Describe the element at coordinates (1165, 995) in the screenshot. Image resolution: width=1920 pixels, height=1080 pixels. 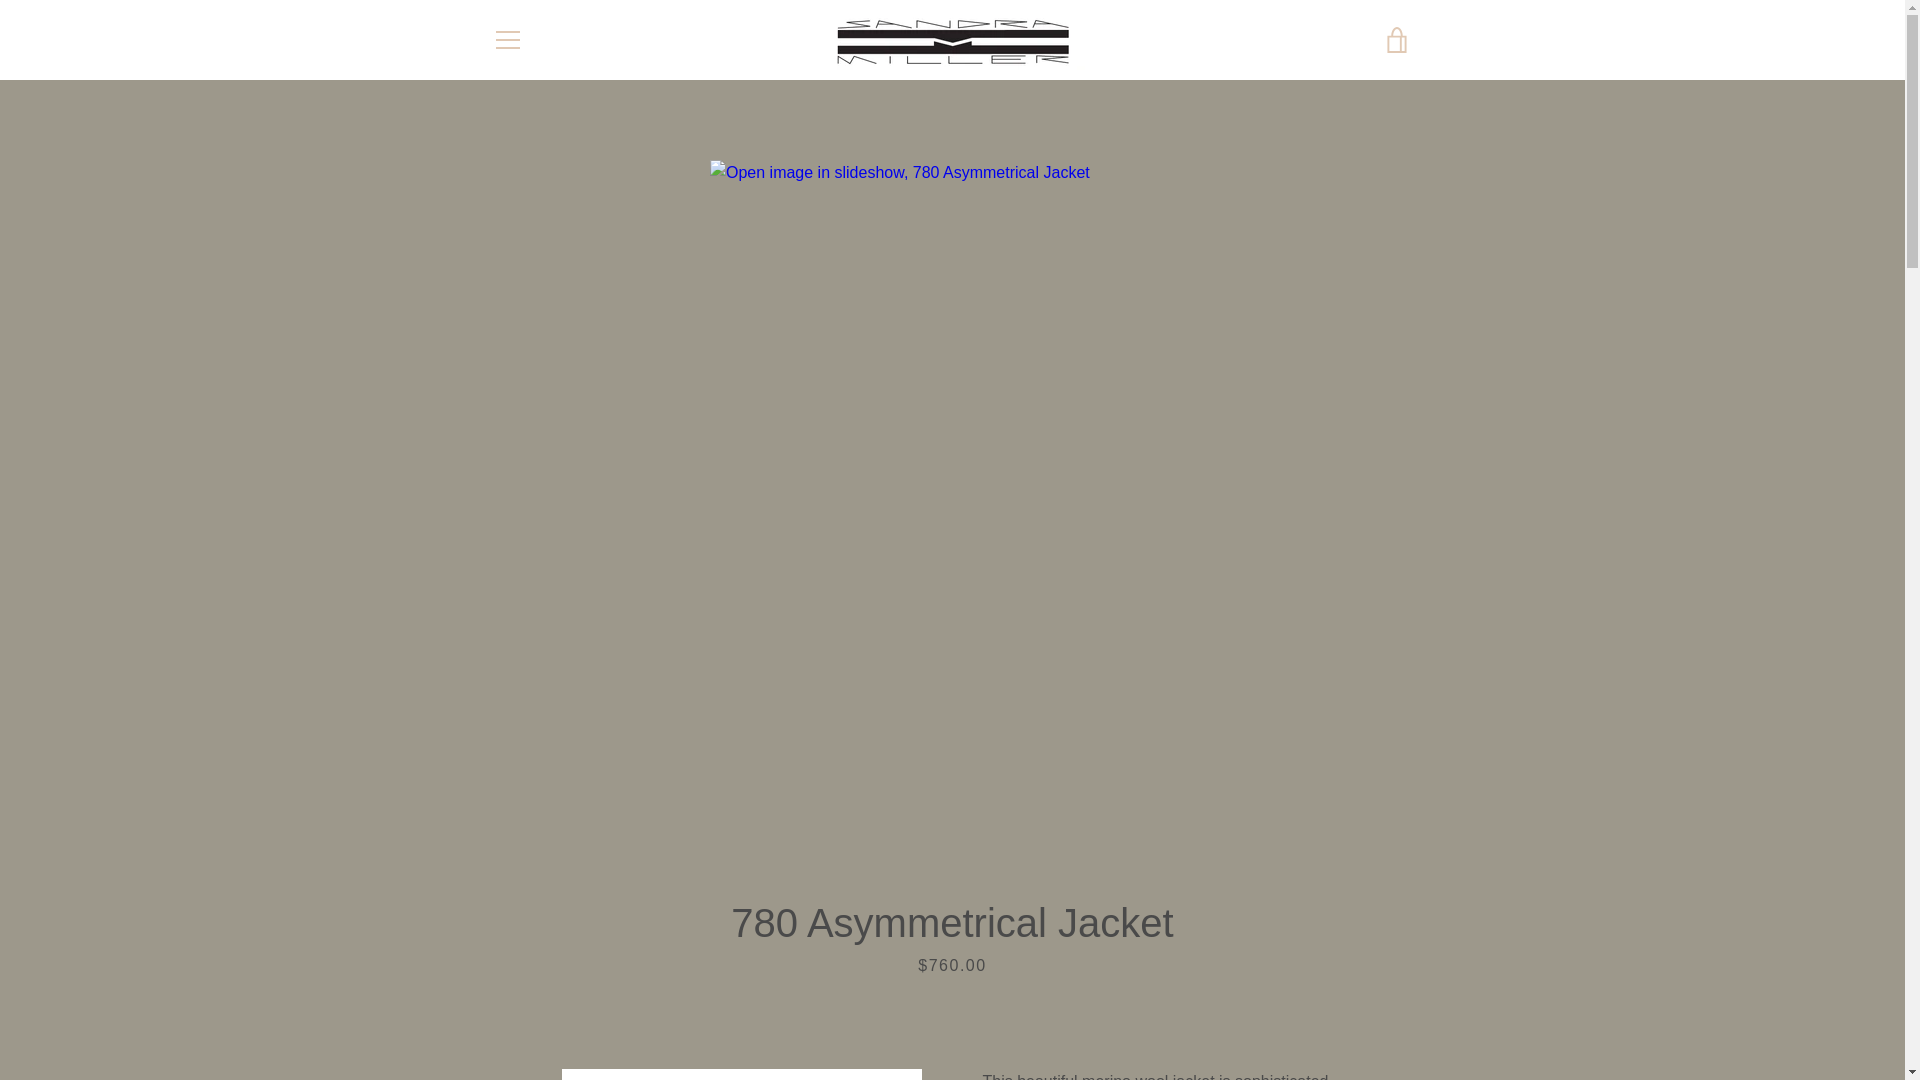
I see `American Express` at that location.